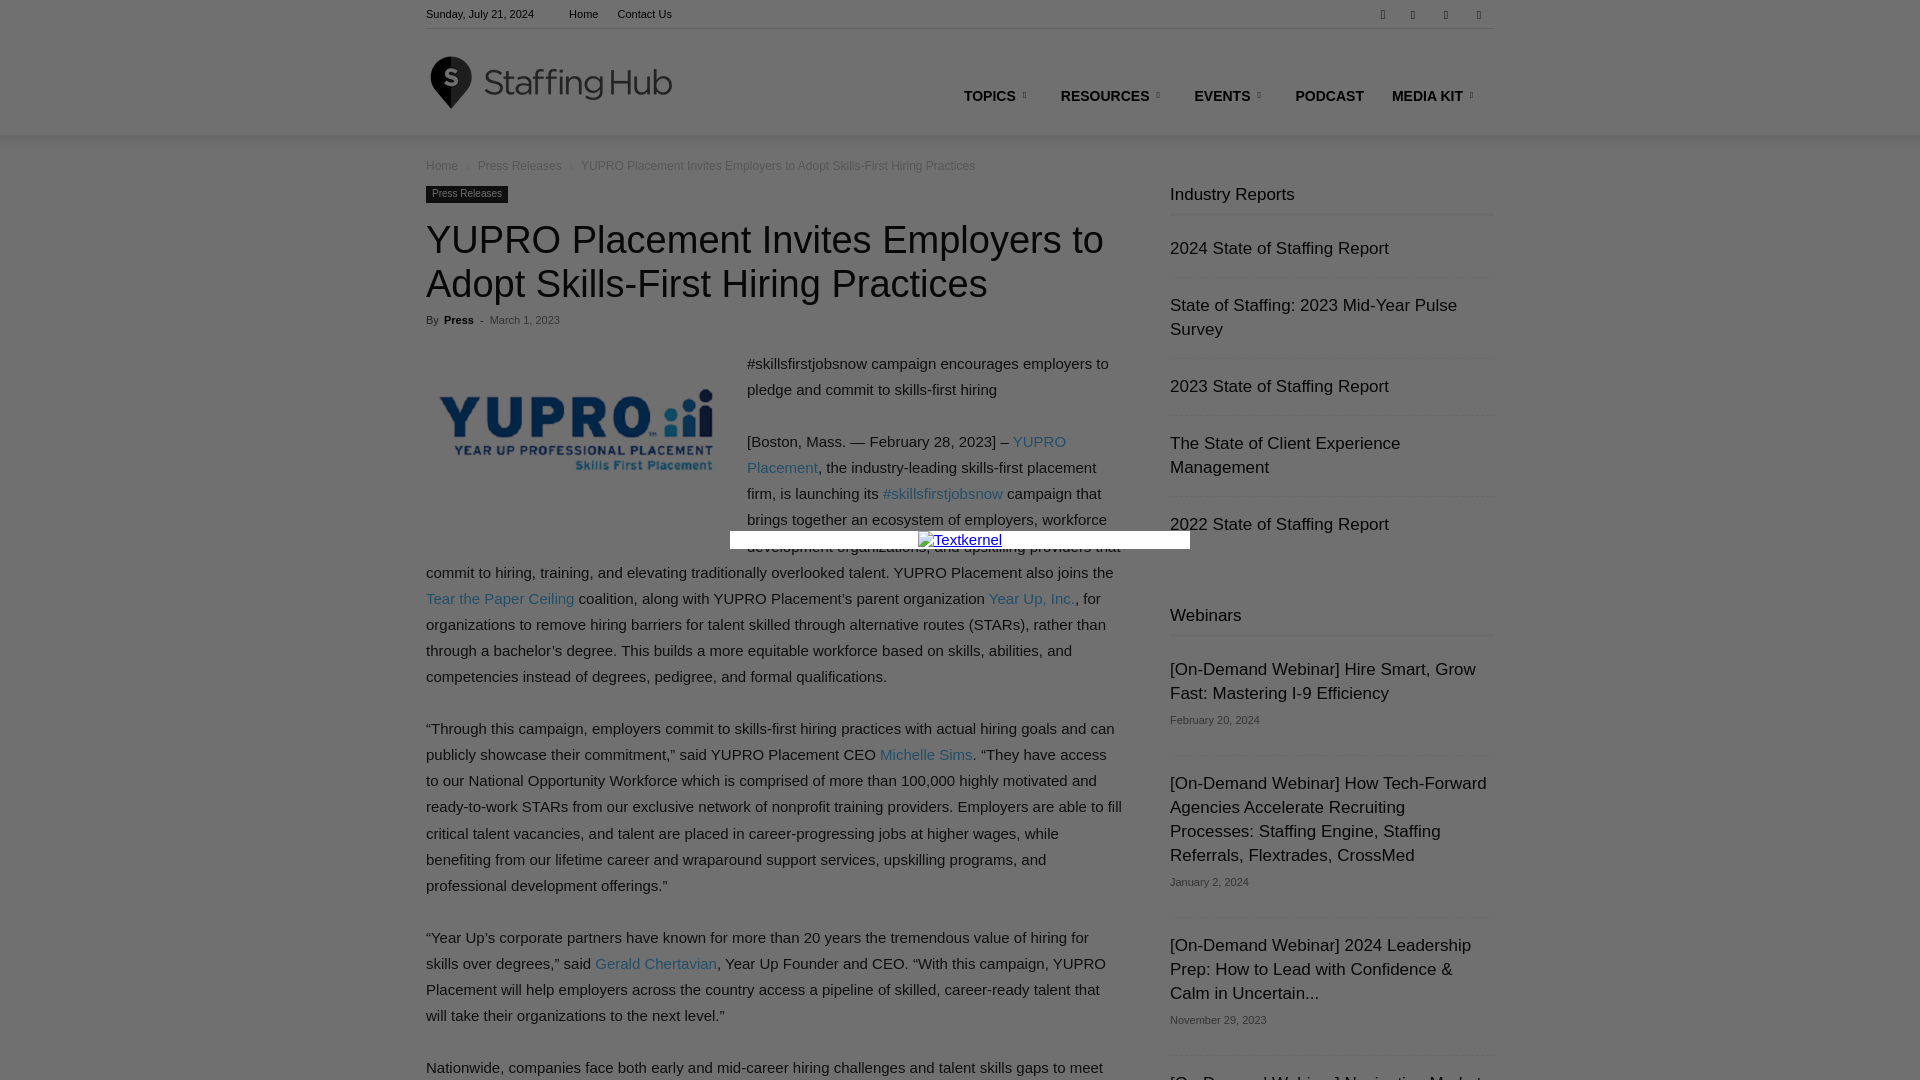 This screenshot has width=1920, height=1080. I want to click on Home, so click(582, 14).